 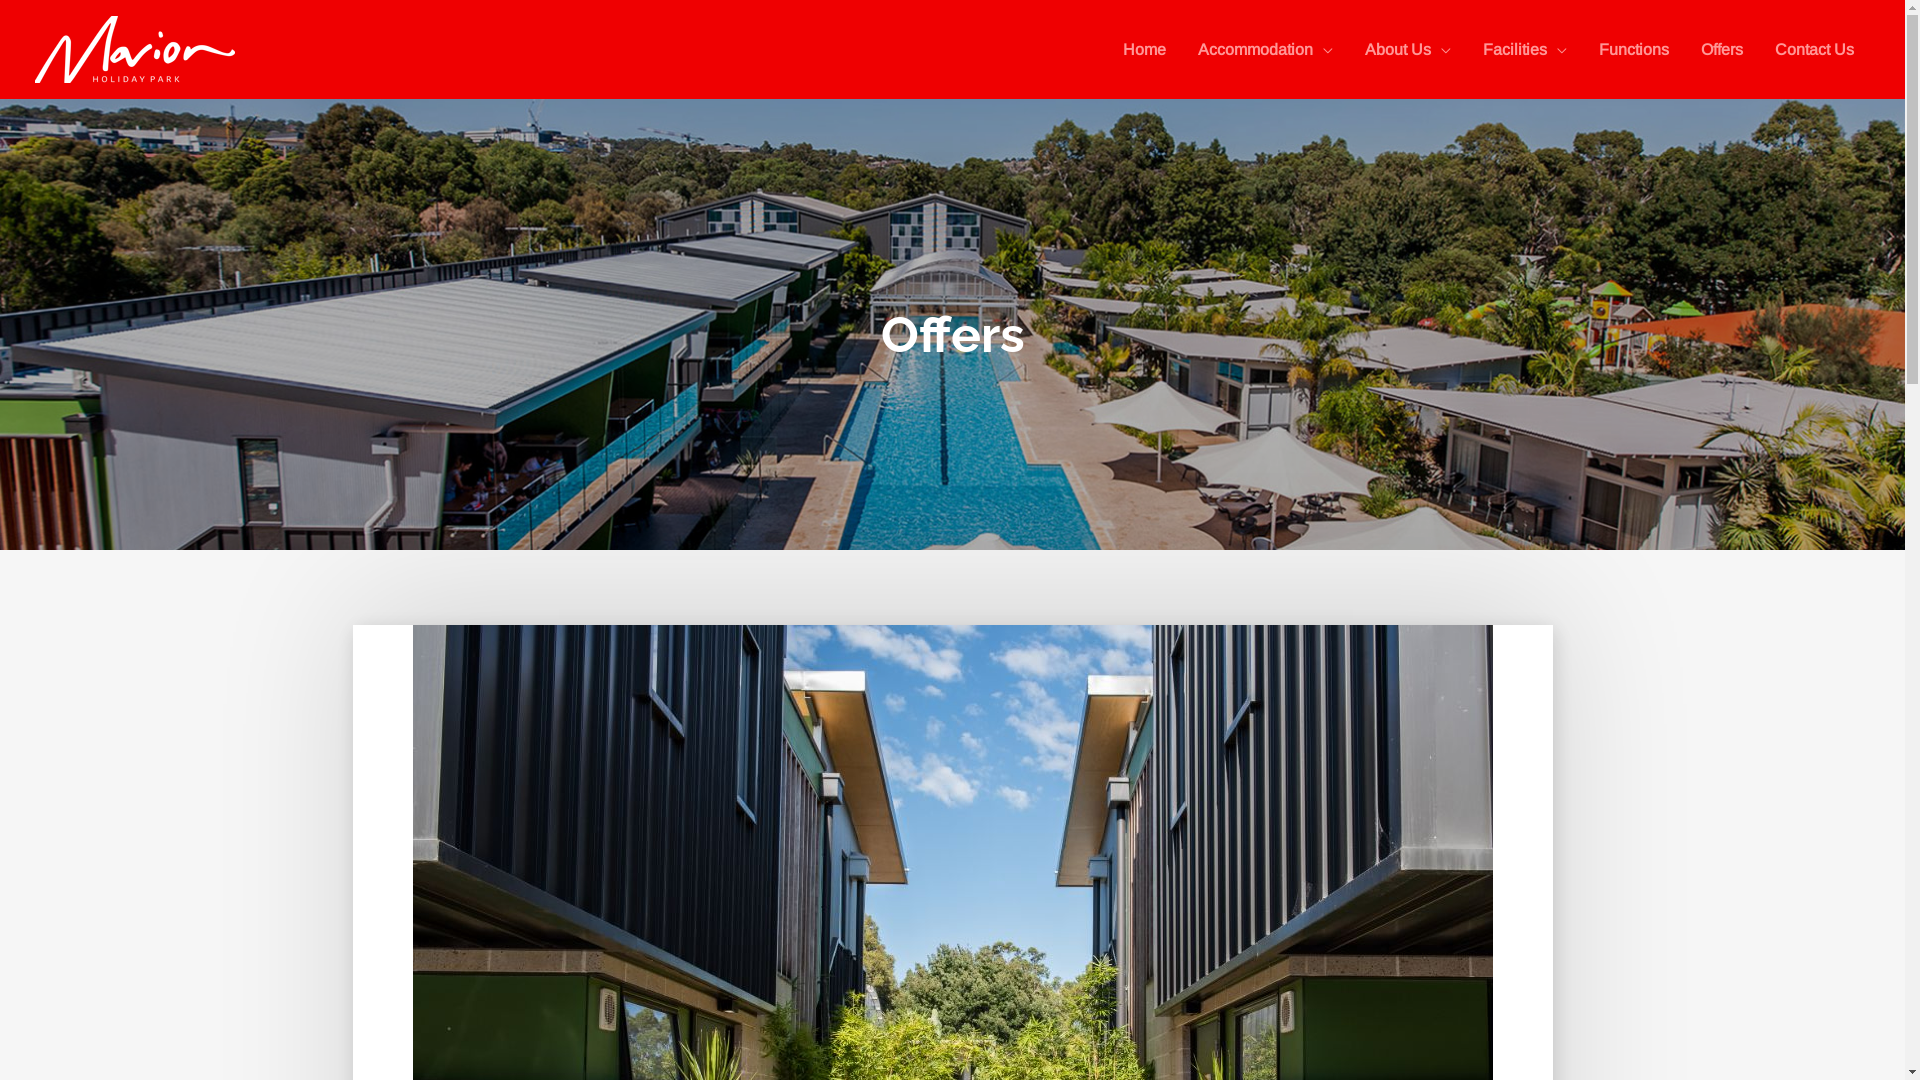 I want to click on Facilities, so click(x=1525, y=49).